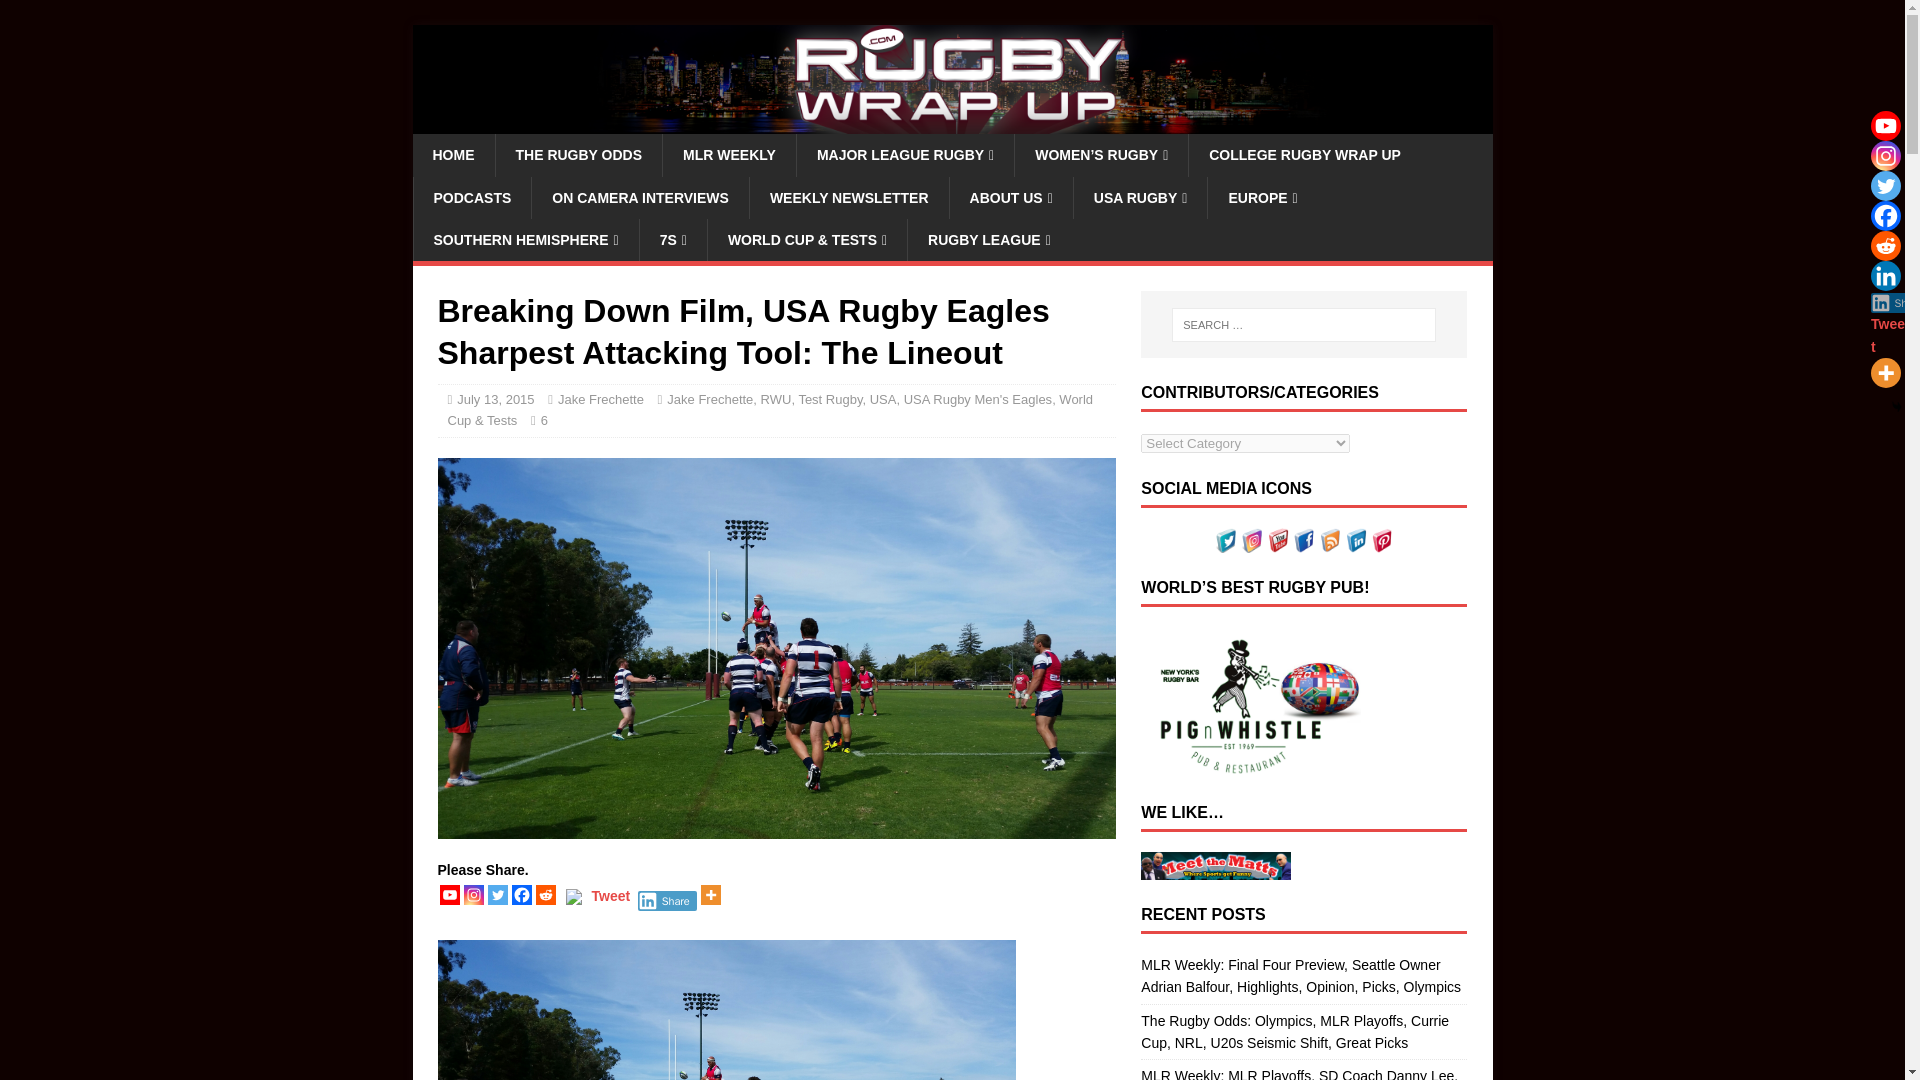  I want to click on Twitter, so click(498, 894).